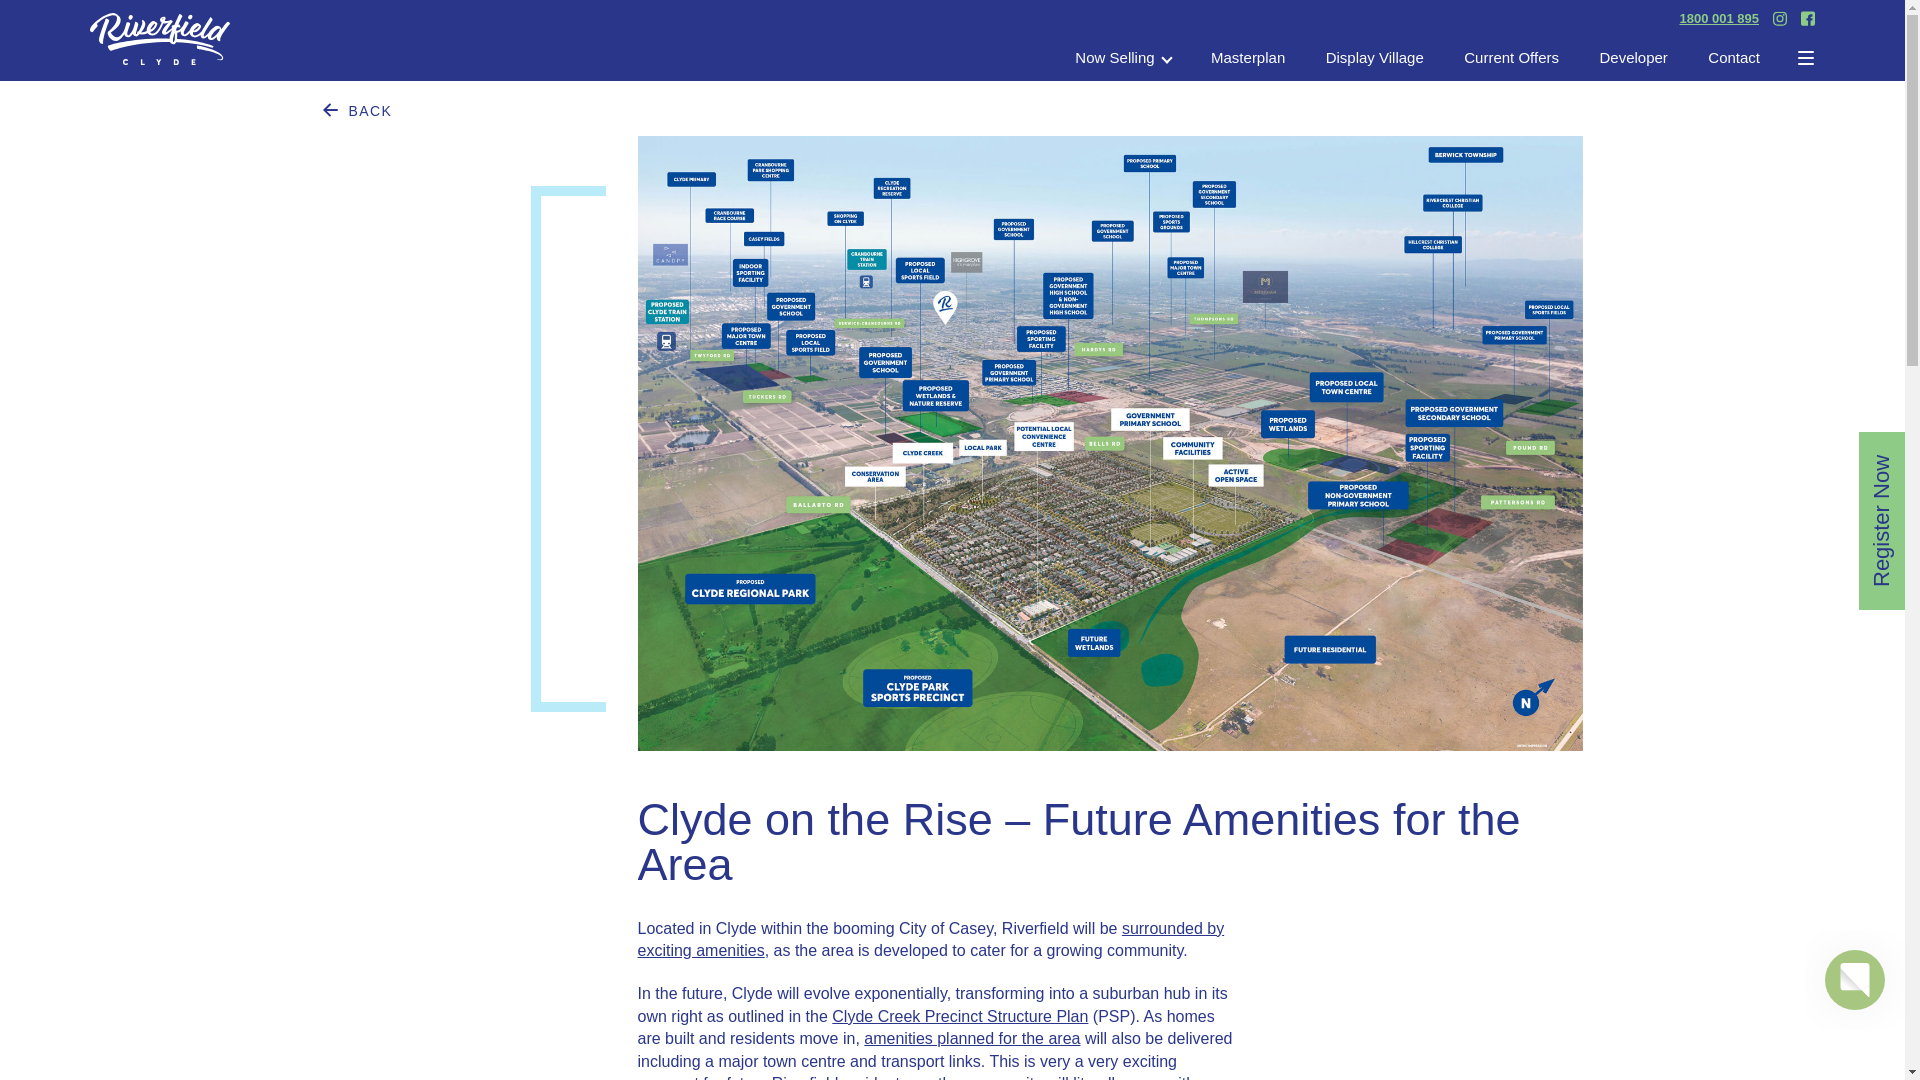 The height and width of the screenshot is (1080, 1920). What do you see at coordinates (1511, 58) in the screenshot?
I see `Current Offers` at bounding box center [1511, 58].